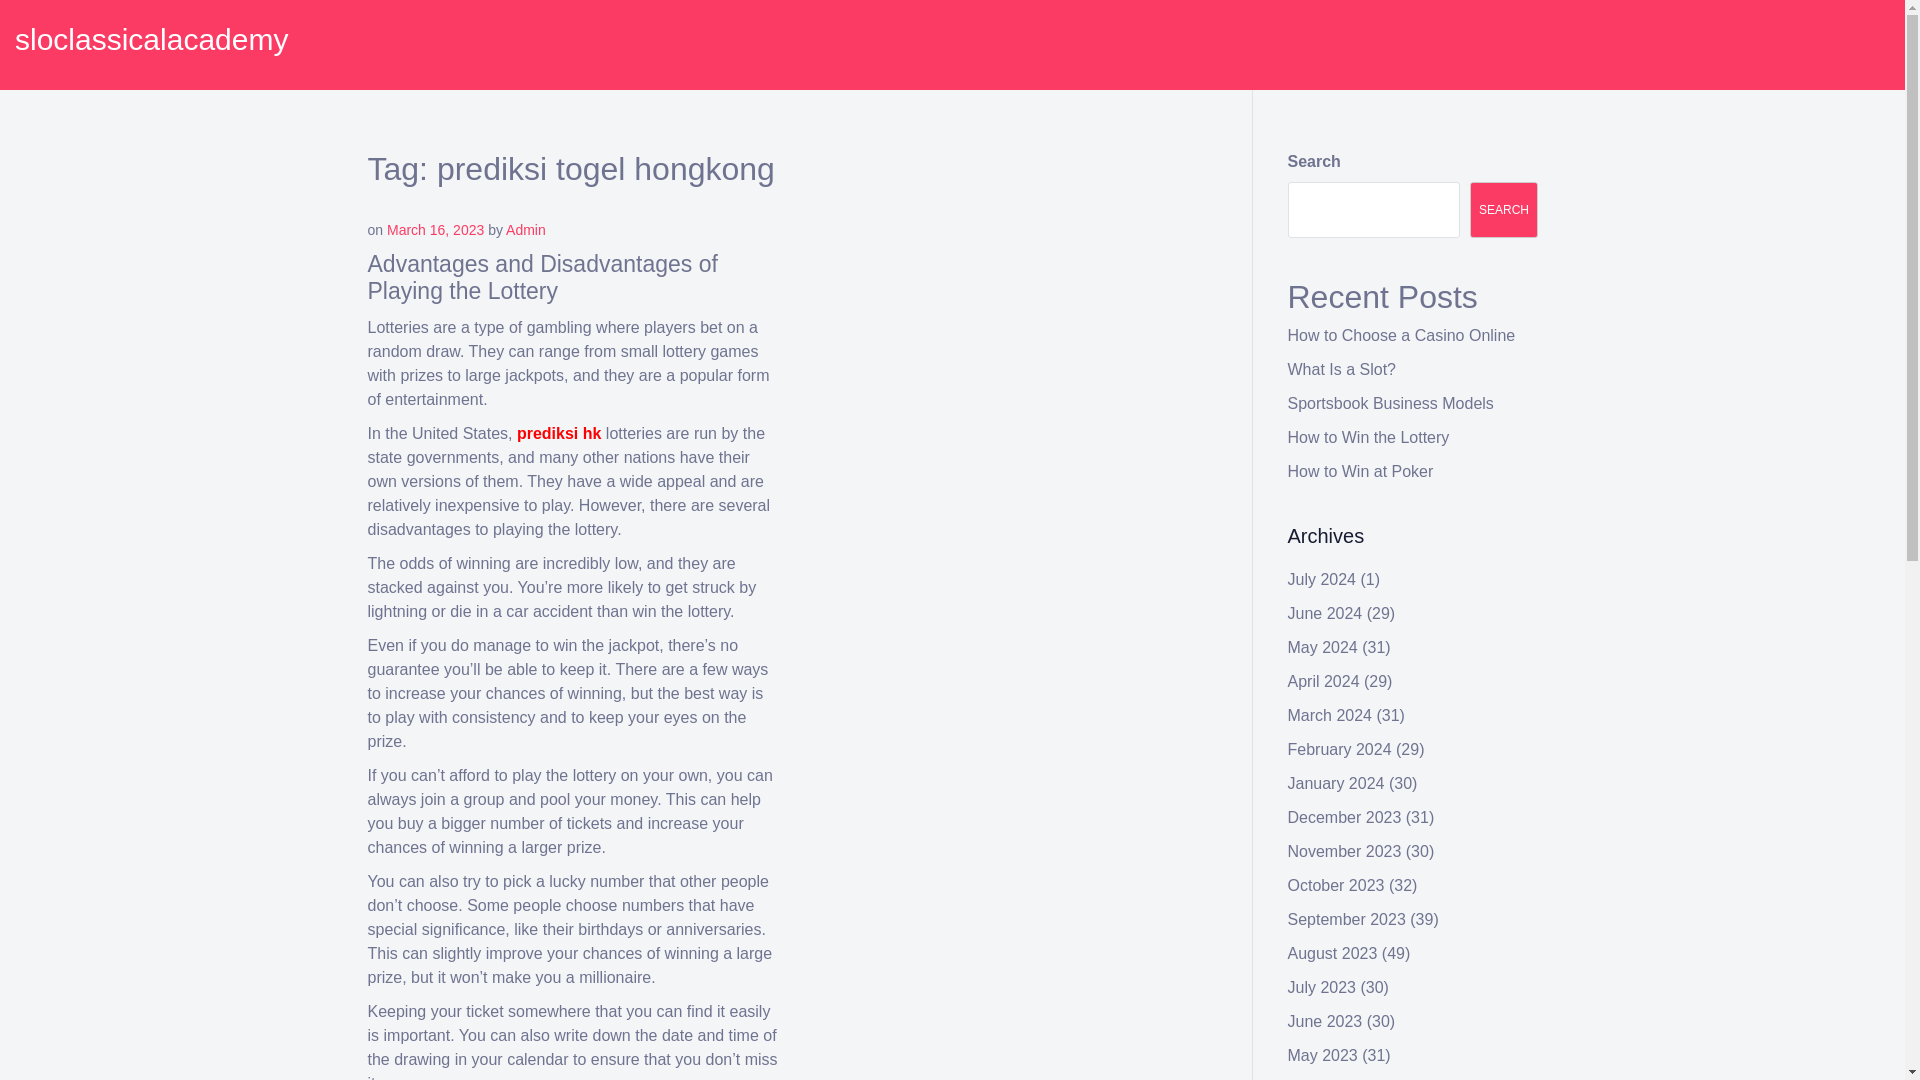 The width and height of the screenshot is (1920, 1080). Describe the element at coordinates (1340, 749) in the screenshot. I see `February 2024` at that location.